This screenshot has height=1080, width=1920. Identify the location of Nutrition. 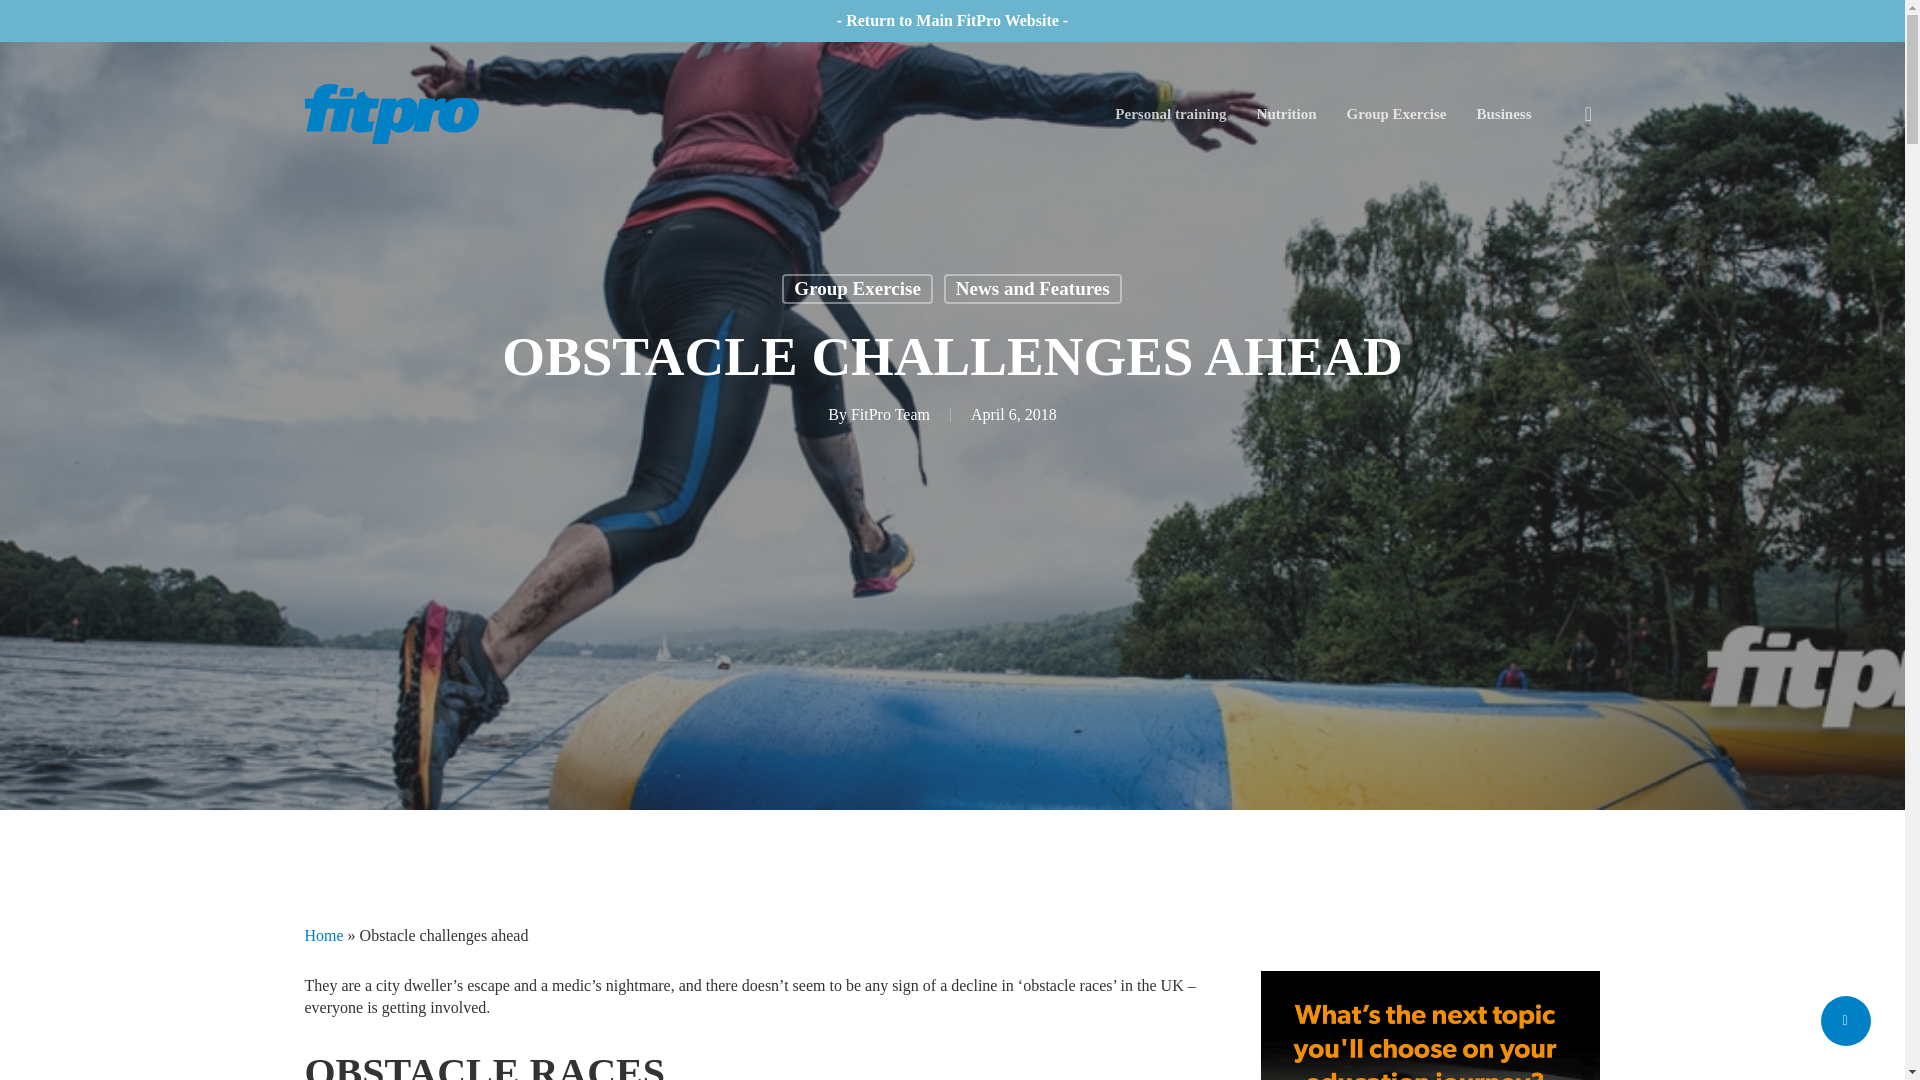
(1287, 112).